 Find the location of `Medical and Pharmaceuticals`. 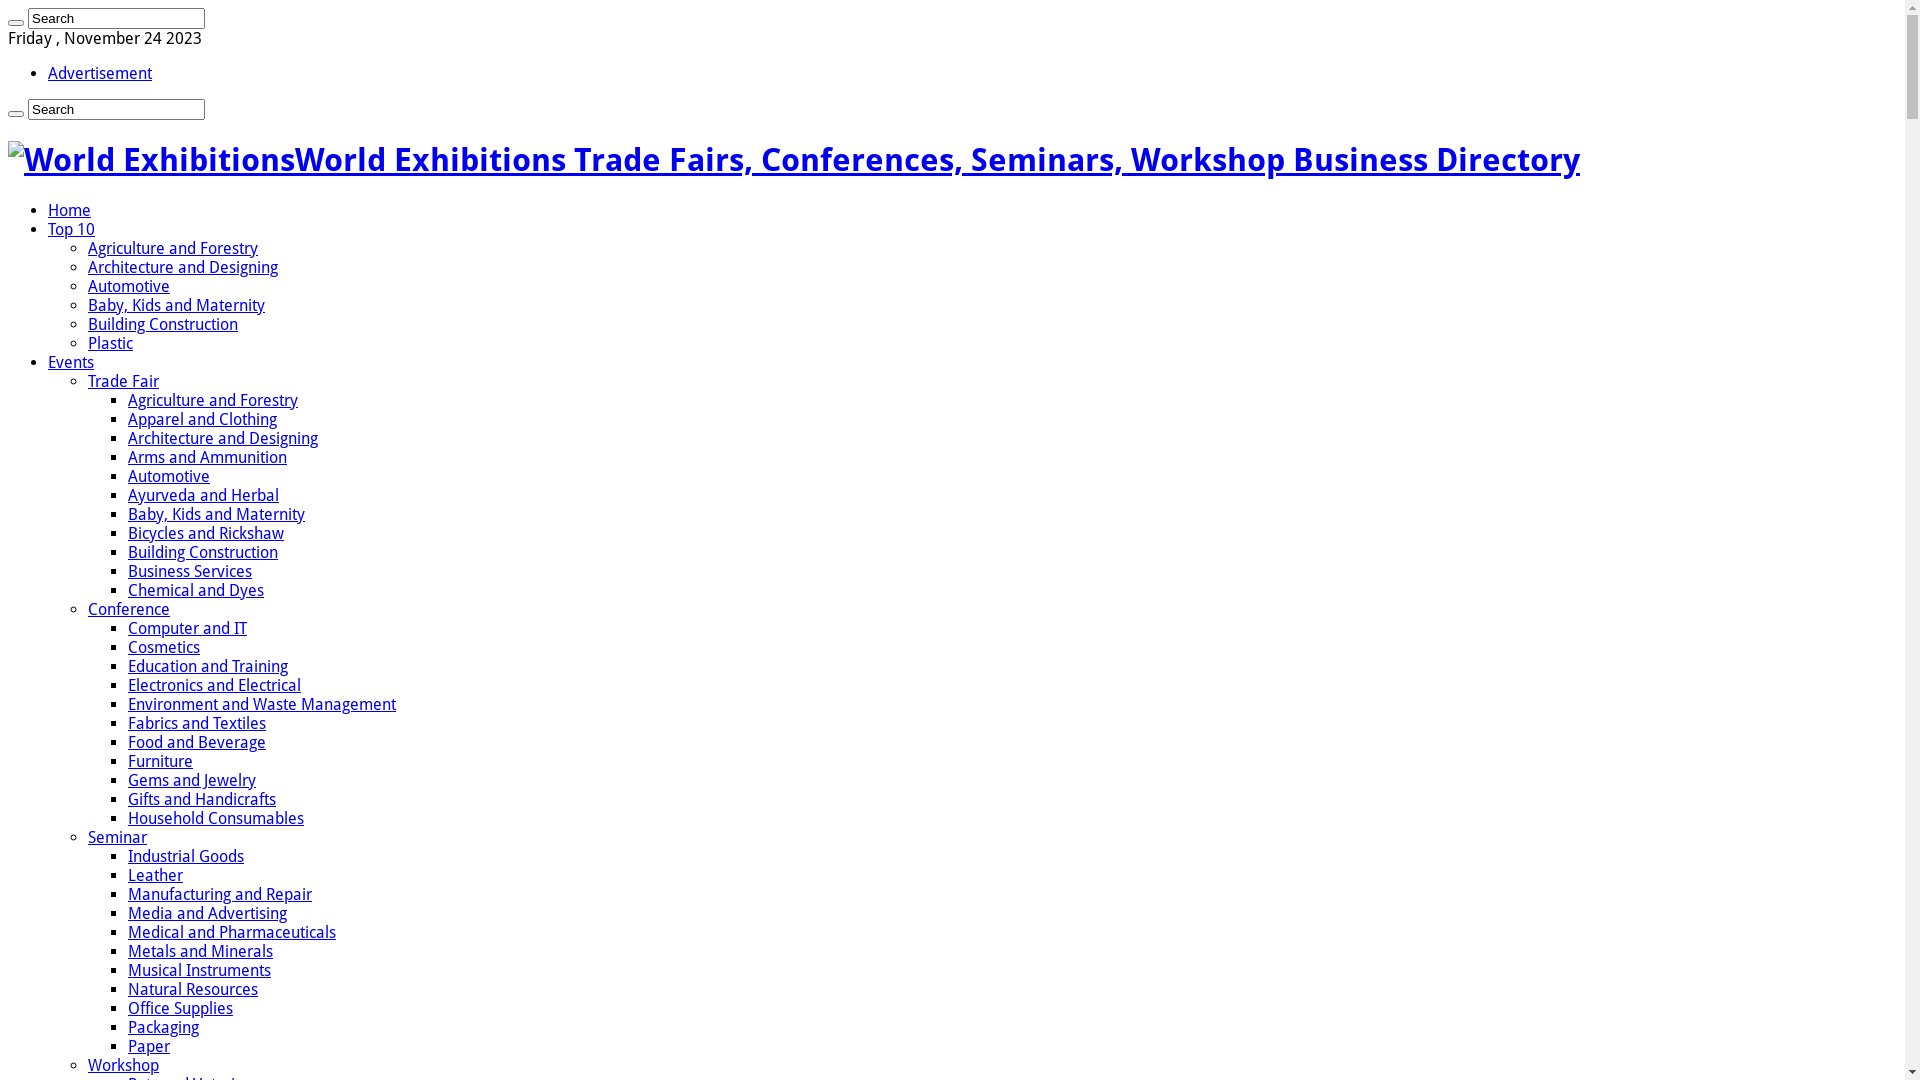

Medical and Pharmaceuticals is located at coordinates (232, 932).